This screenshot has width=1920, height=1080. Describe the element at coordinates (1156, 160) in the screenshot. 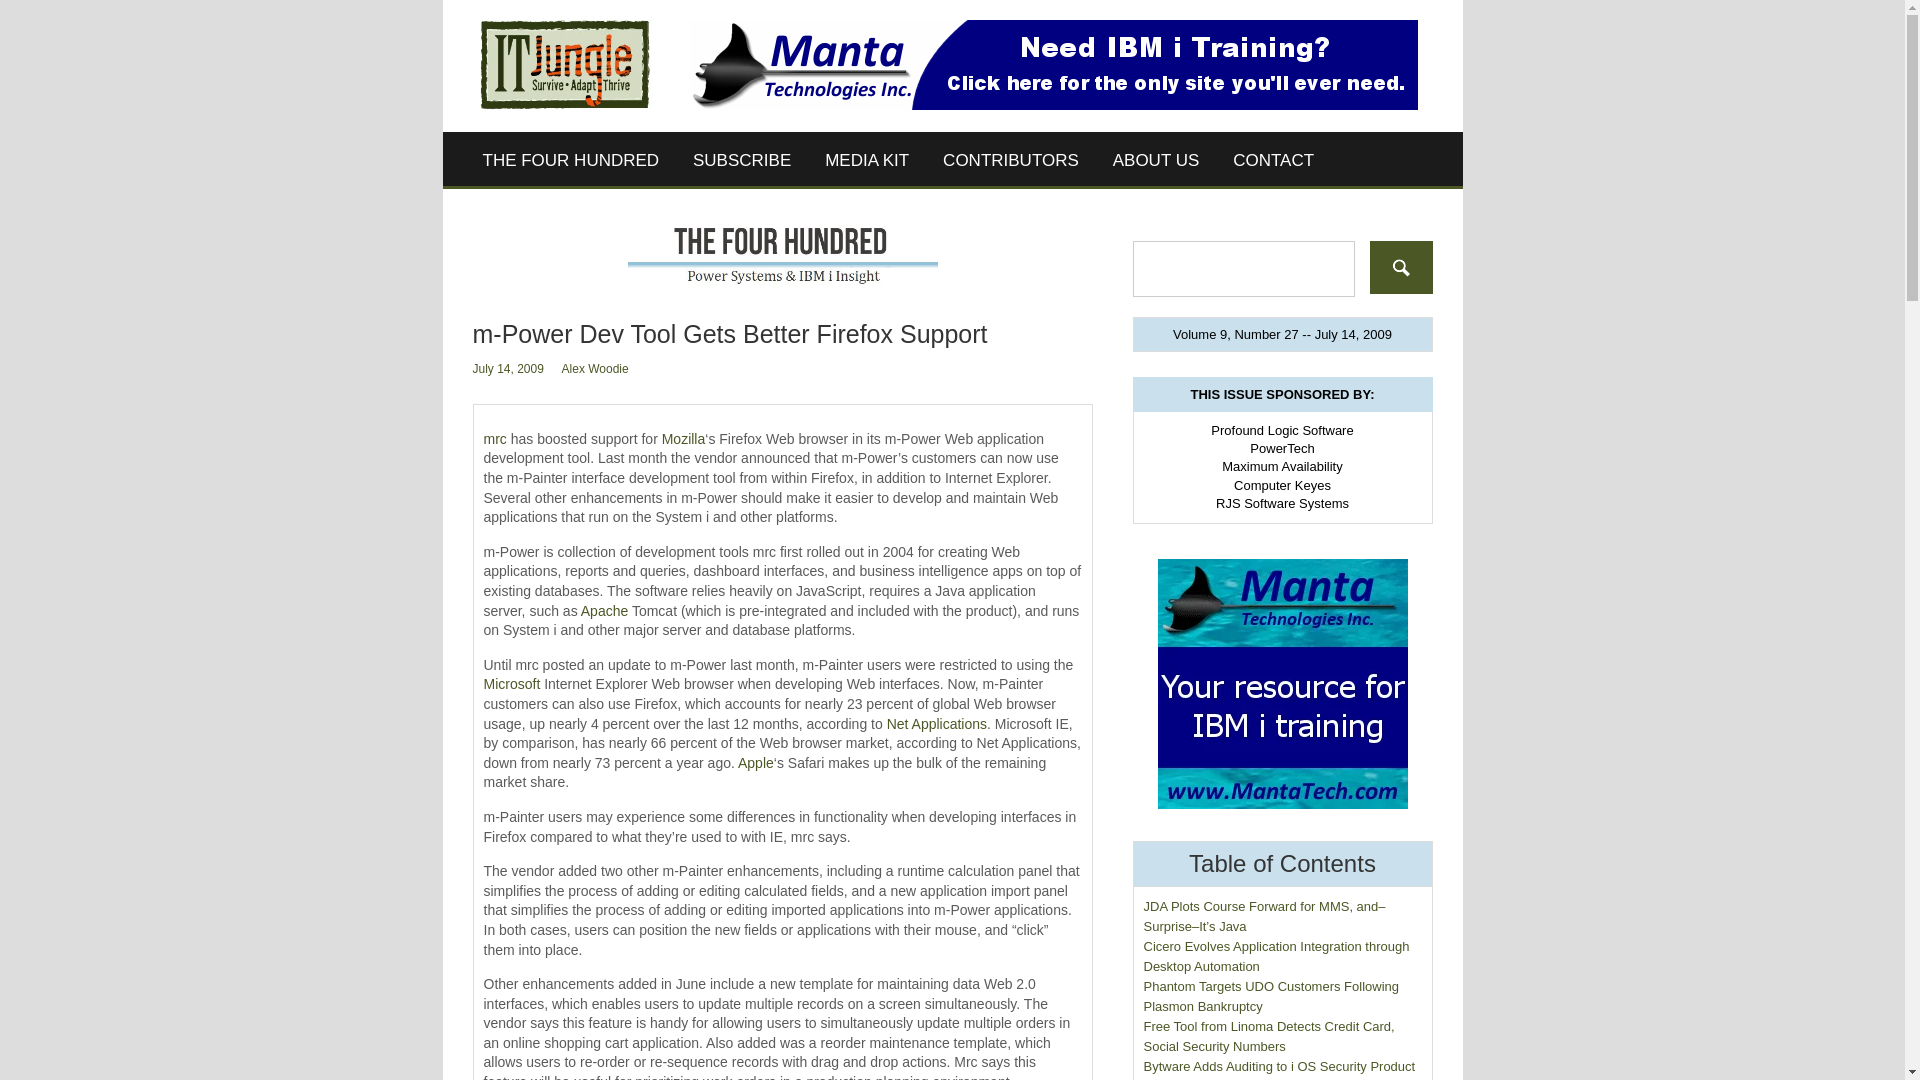

I see `ABOUT US` at that location.